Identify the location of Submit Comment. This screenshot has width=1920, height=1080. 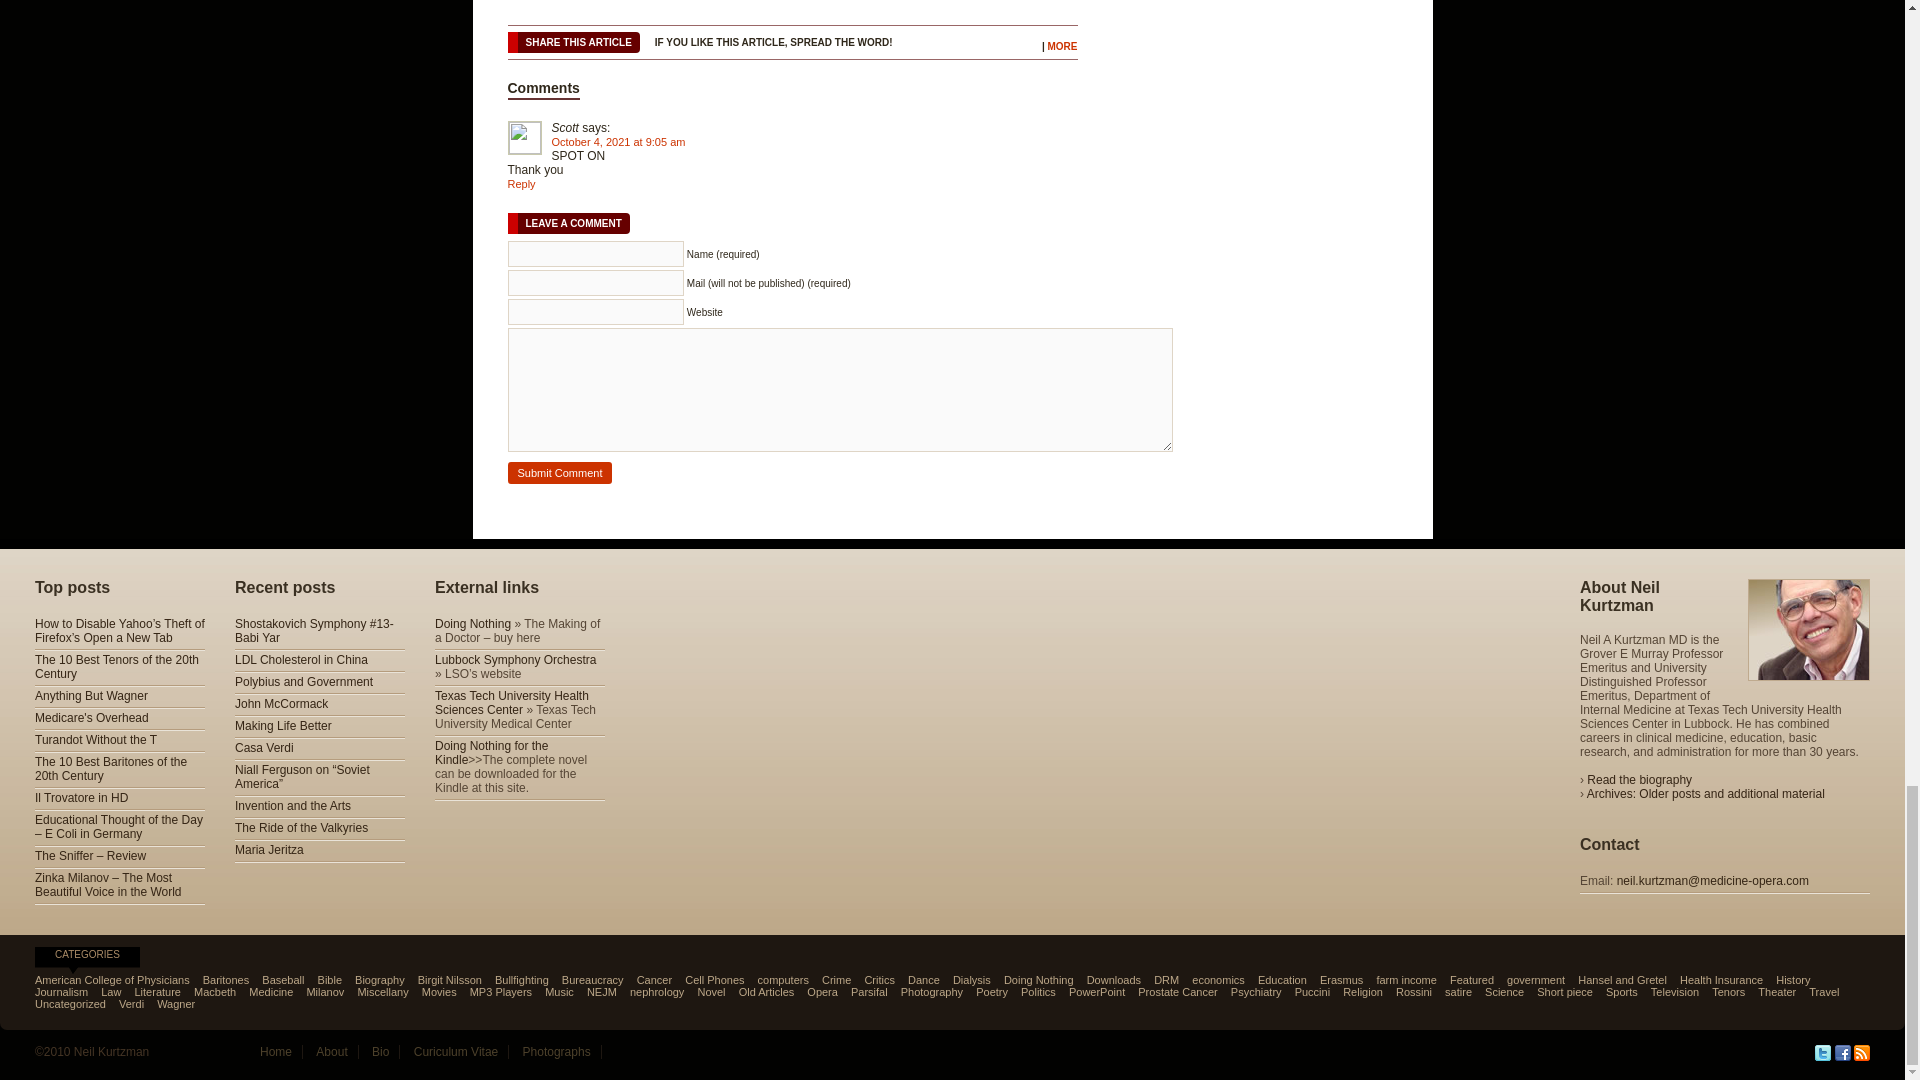
(560, 472).